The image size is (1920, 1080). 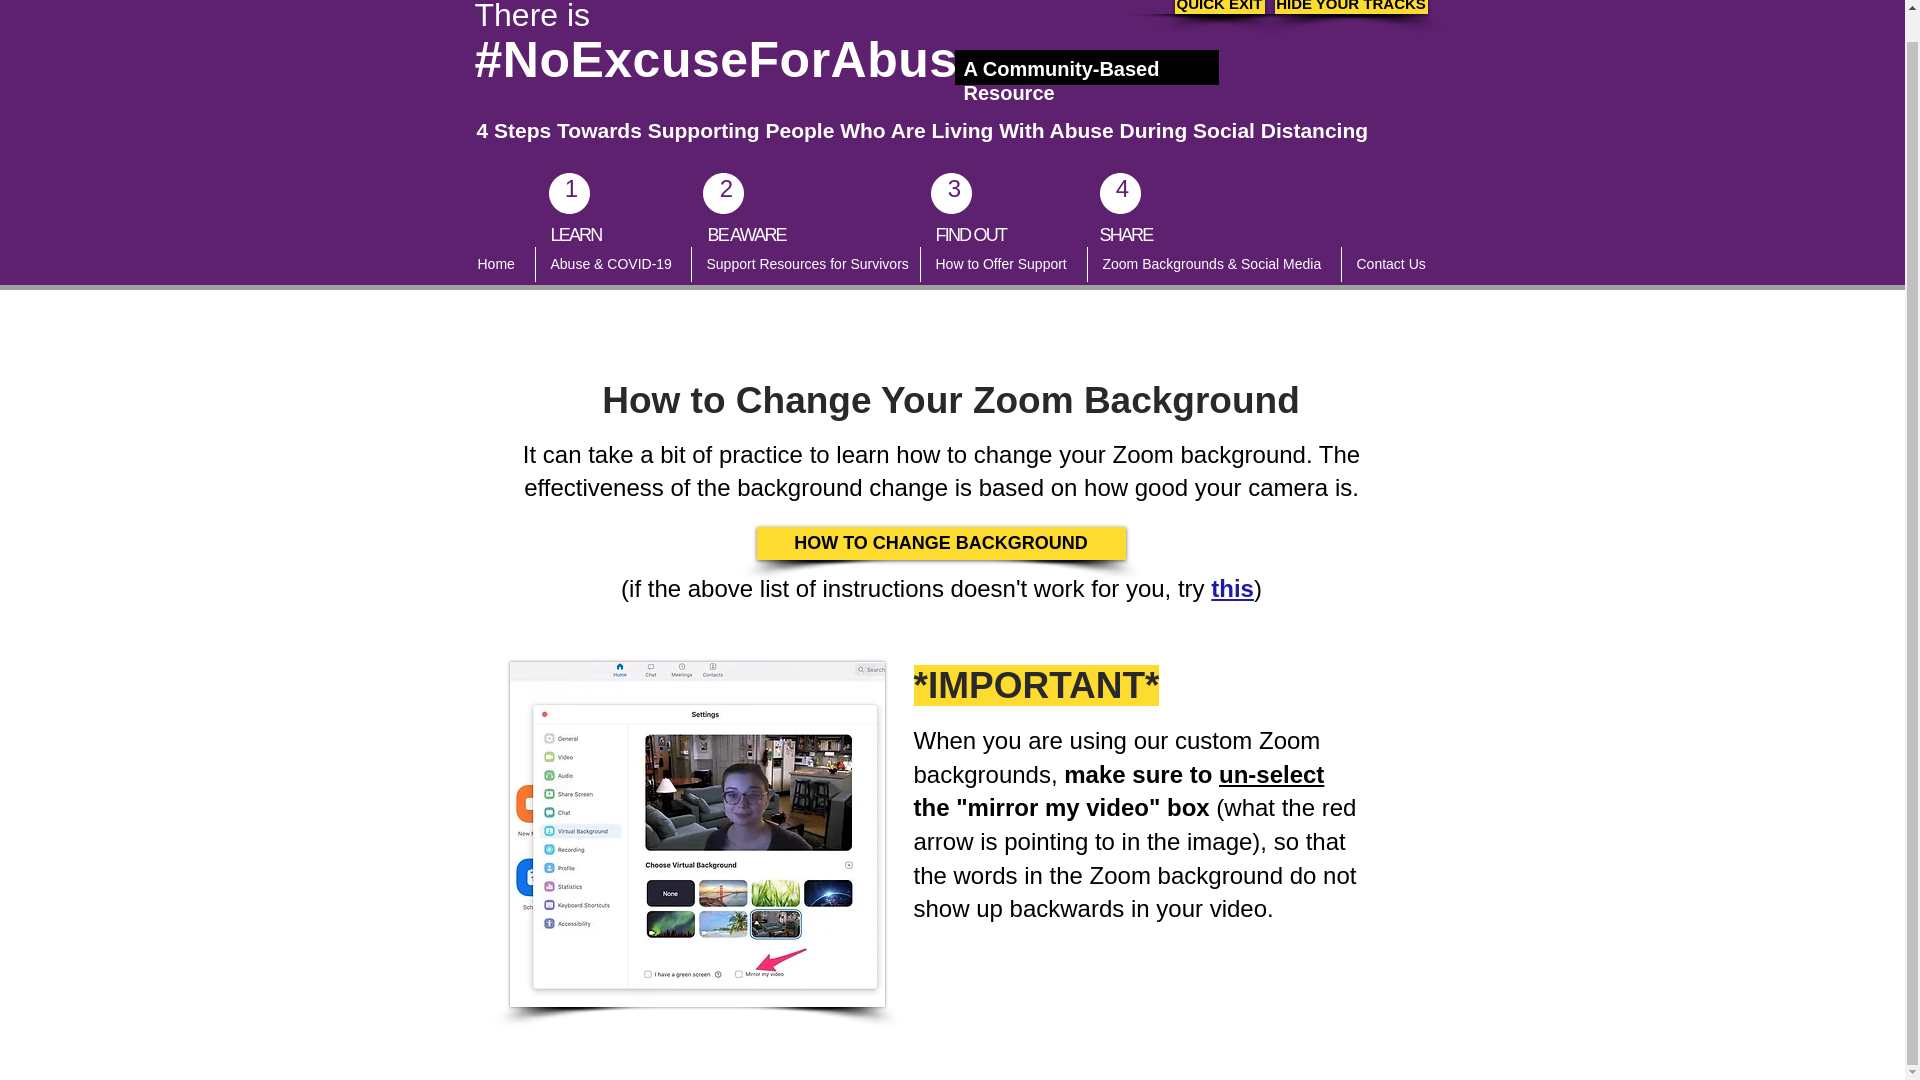 What do you see at coordinates (1002, 264) in the screenshot?
I see `How to Offer Support` at bounding box center [1002, 264].